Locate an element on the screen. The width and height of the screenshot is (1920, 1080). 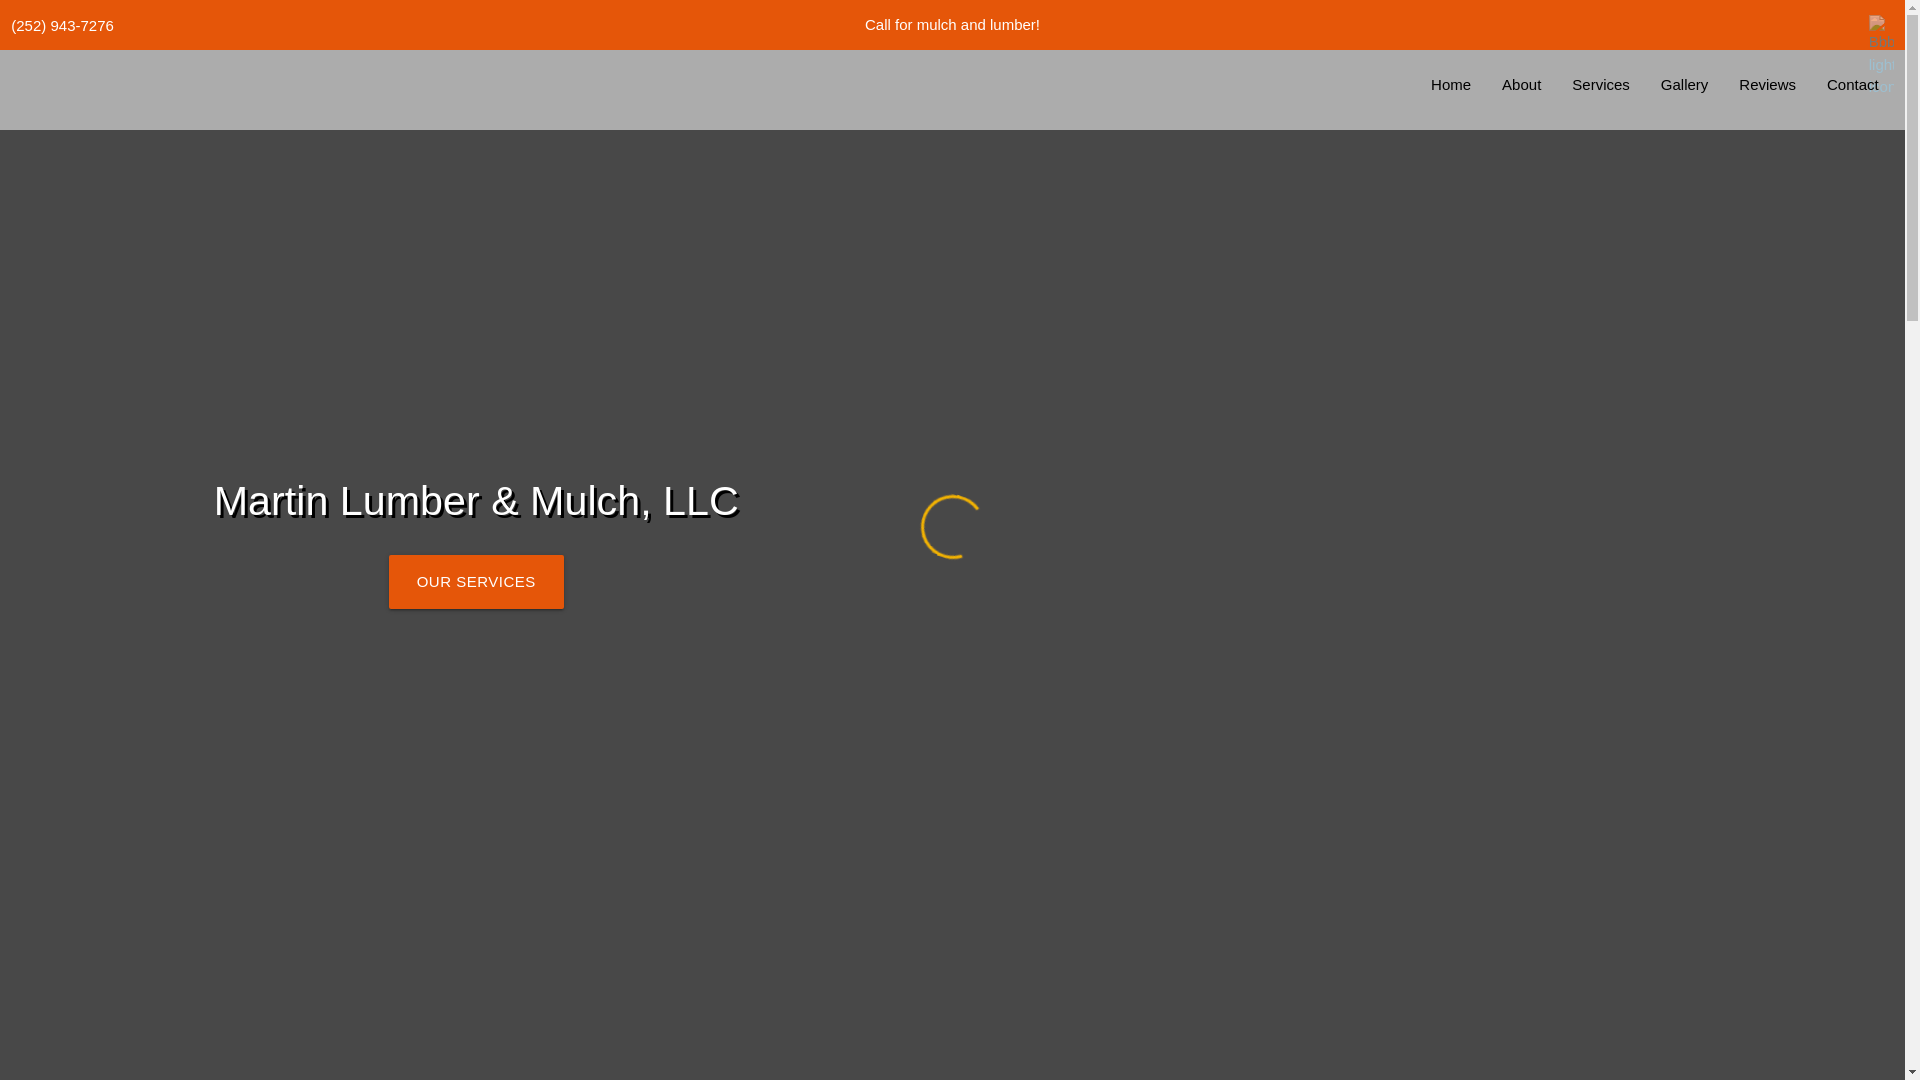
Services is located at coordinates (1600, 86).